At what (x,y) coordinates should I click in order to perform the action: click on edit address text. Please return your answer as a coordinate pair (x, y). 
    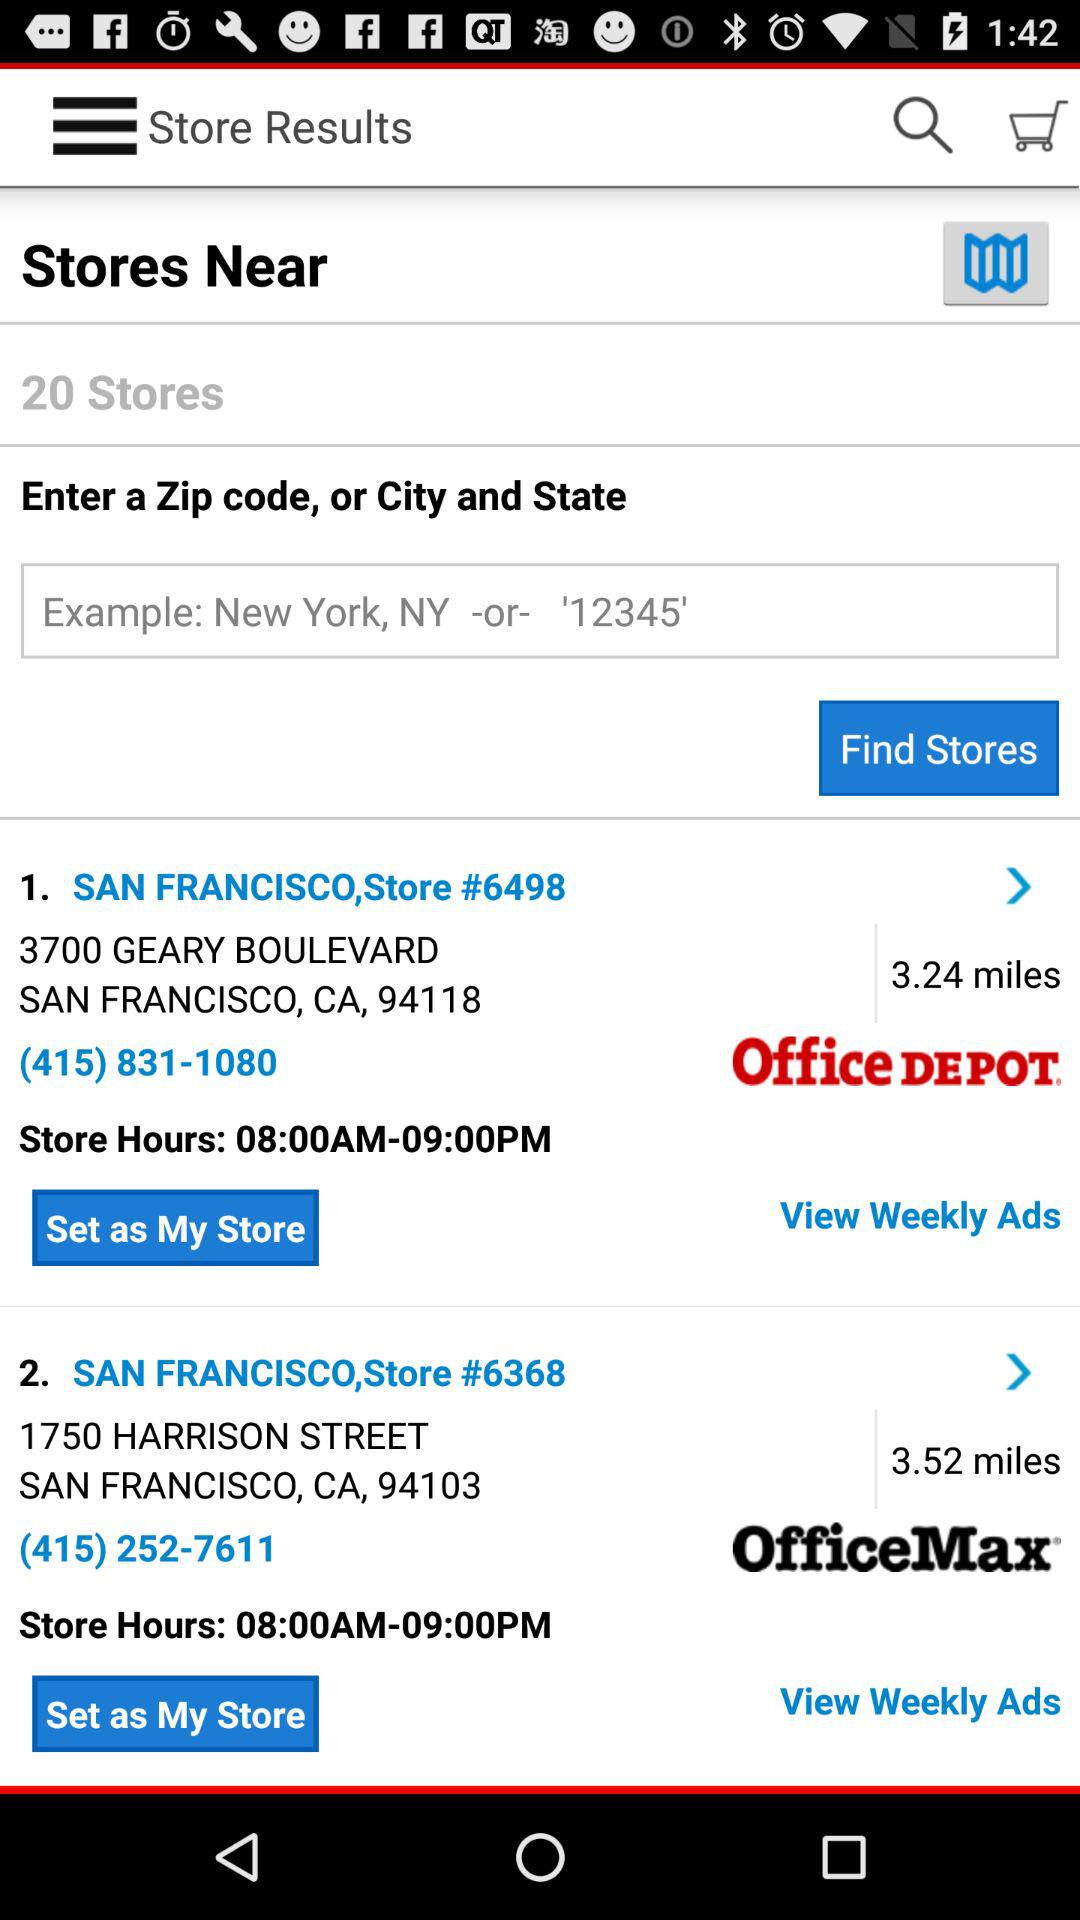
    Looking at the image, I should click on (540, 610).